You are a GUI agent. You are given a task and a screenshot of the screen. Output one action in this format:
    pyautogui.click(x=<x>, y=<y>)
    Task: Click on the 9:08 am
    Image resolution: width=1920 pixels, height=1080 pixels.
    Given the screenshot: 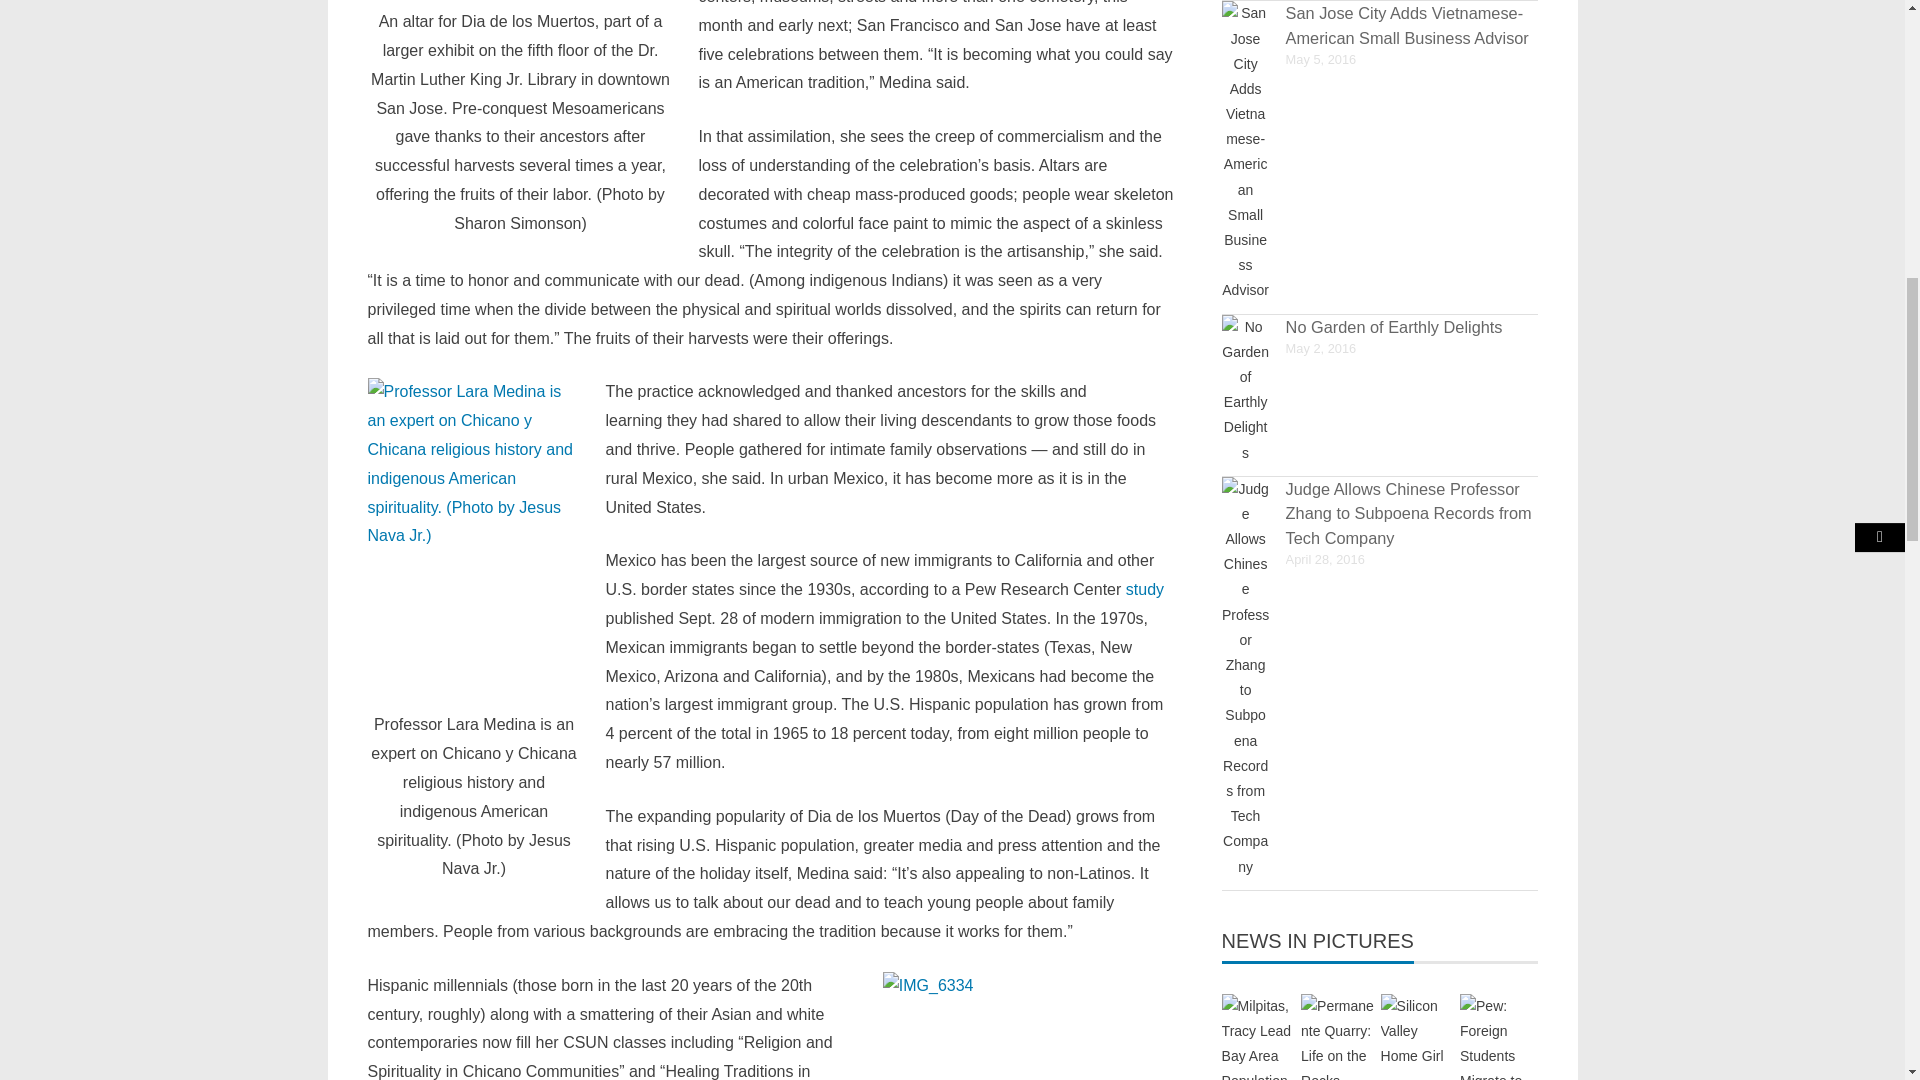 What is the action you would take?
    pyautogui.click(x=1322, y=58)
    